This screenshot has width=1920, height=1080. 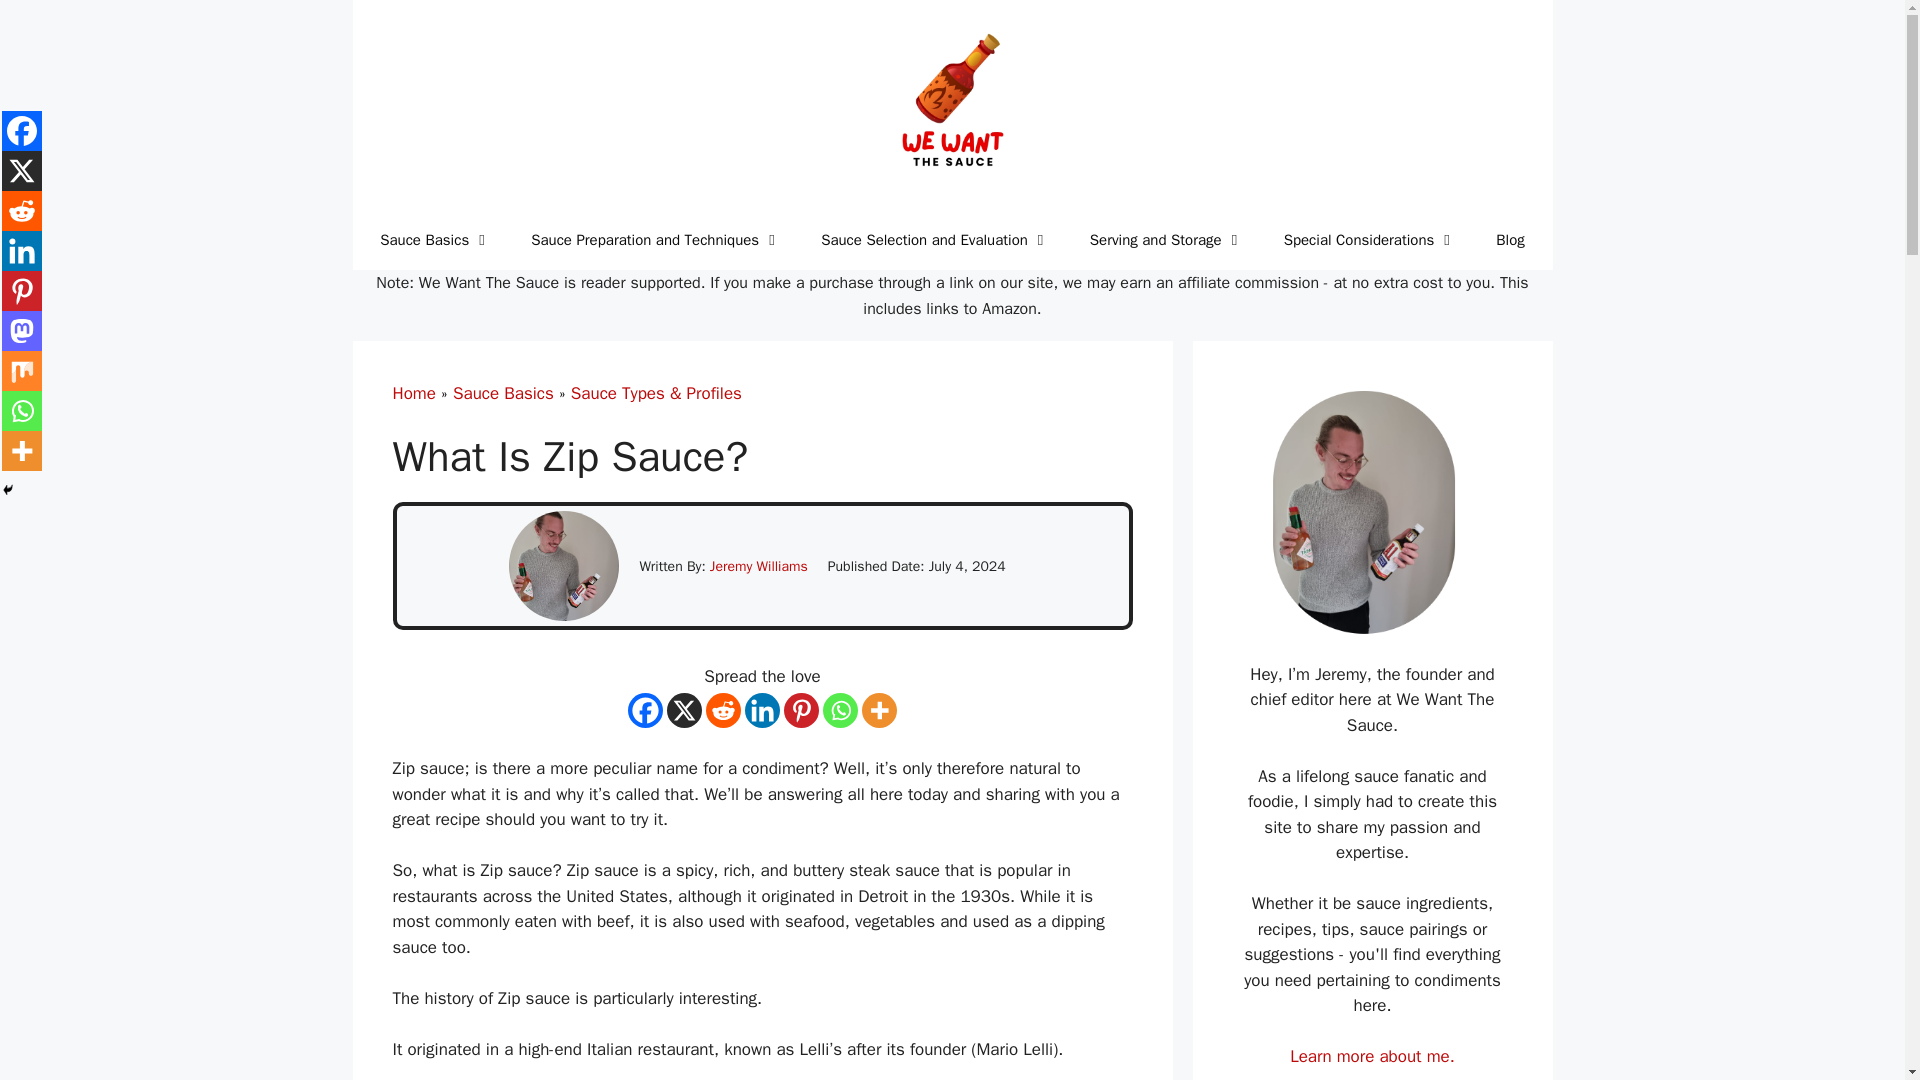 I want to click on Sauce Preparation and Techniques, so click(x=655, y=240).